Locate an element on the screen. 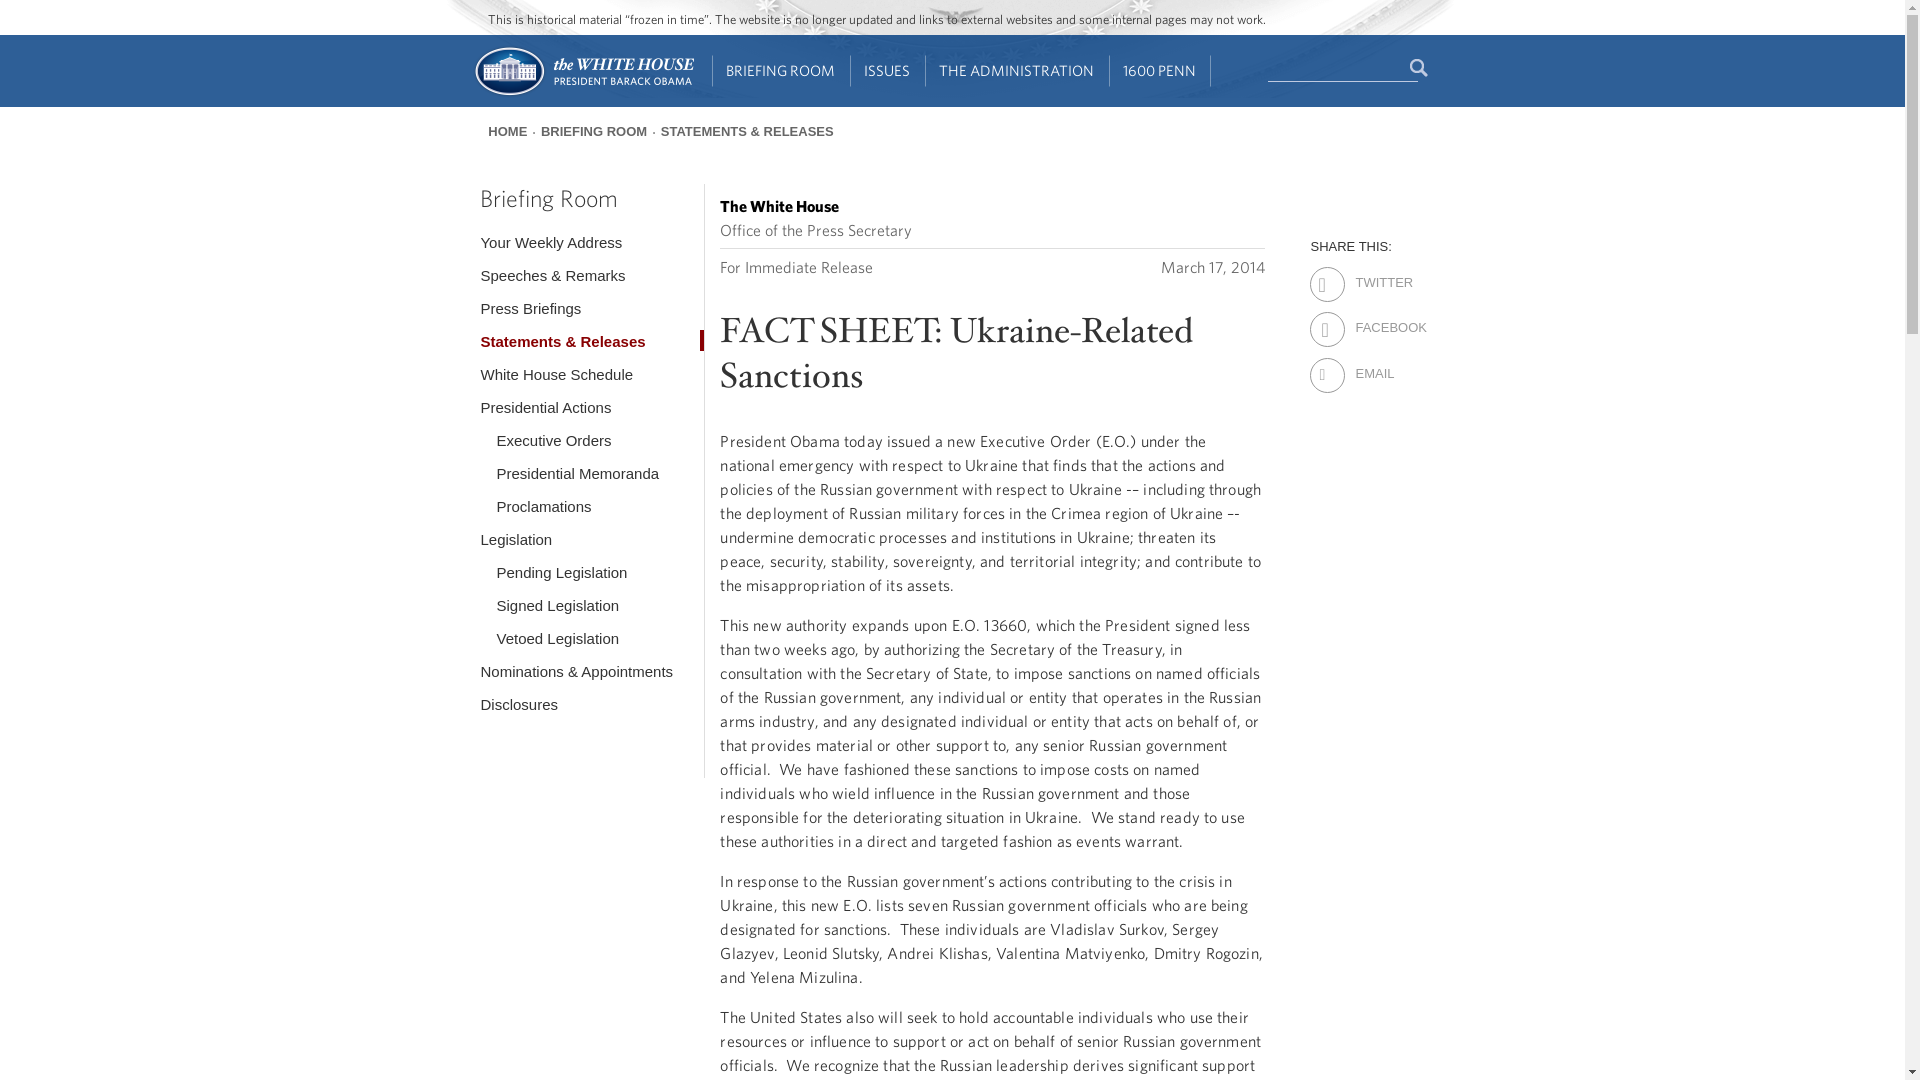 This screenshot has width=1920, height=1080. Home is located at coordinates (582, 94).